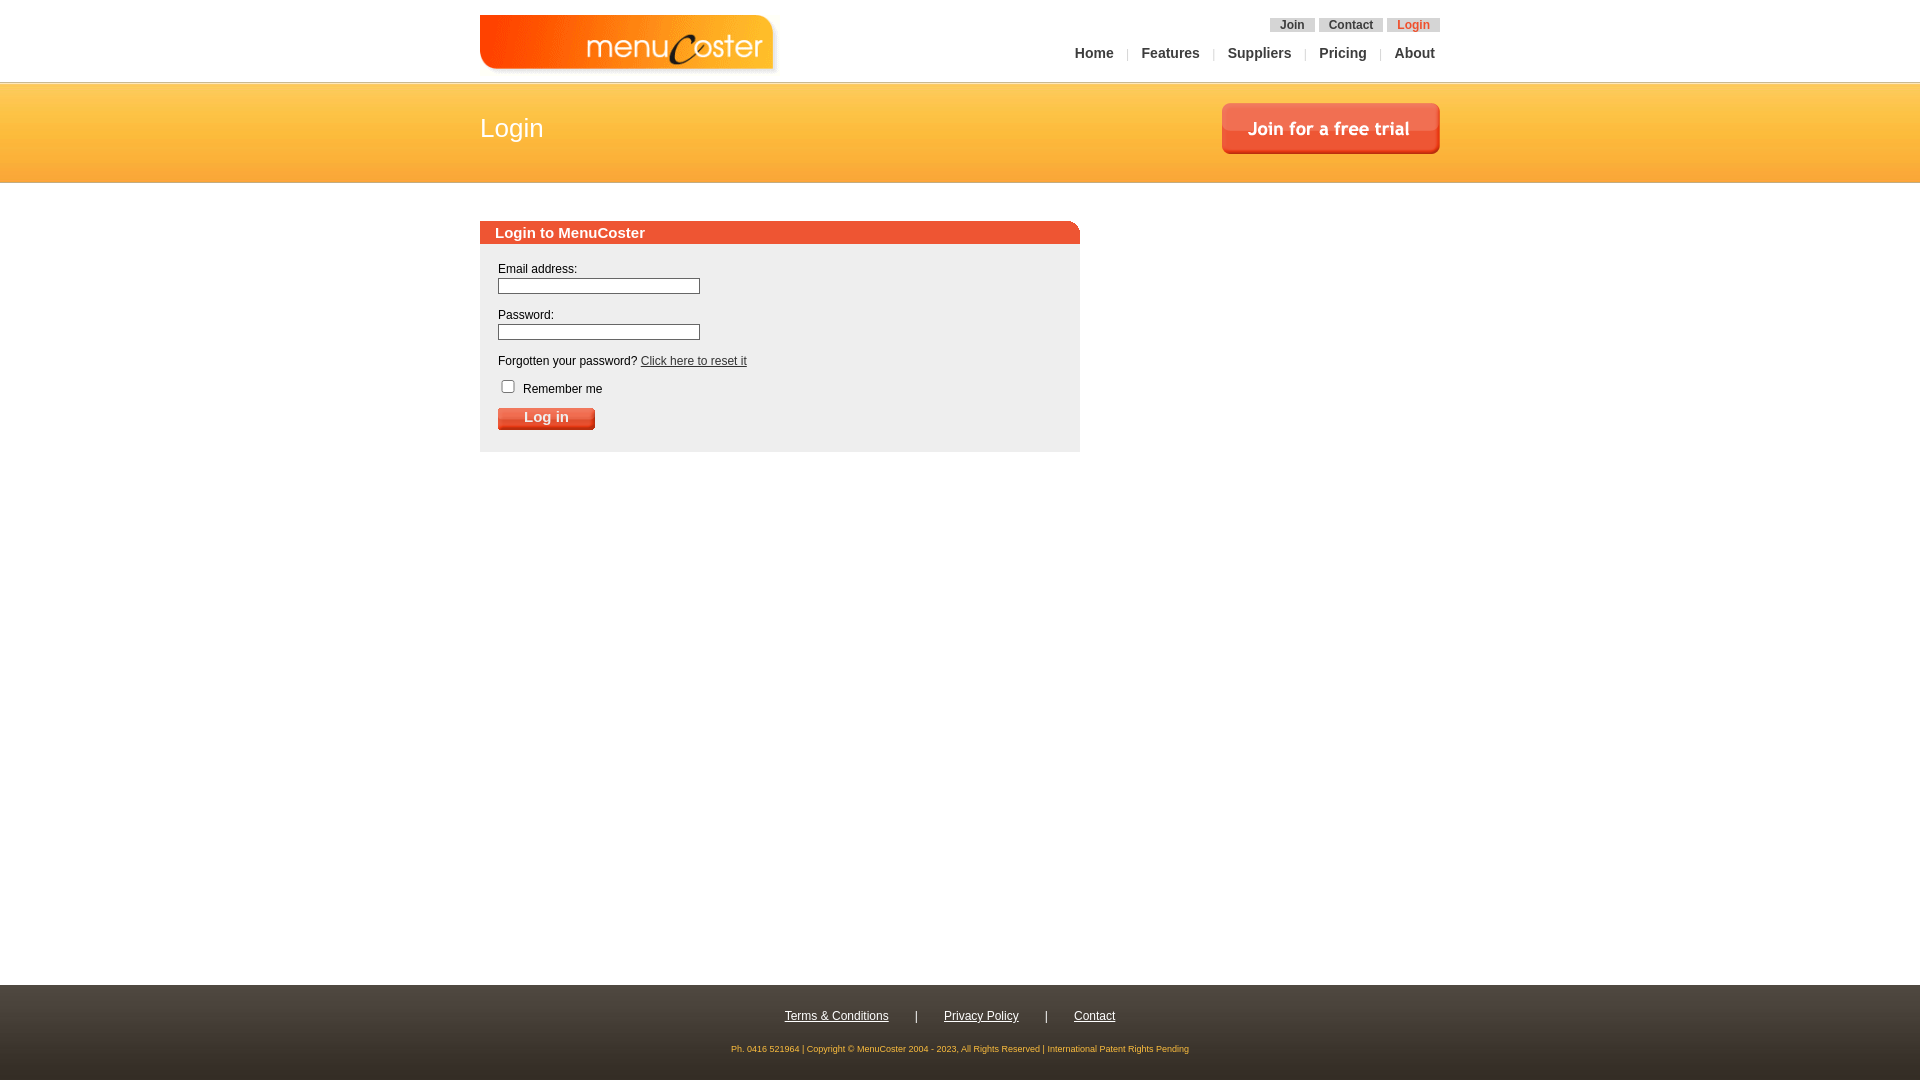 The height and width of the screenshot is (1080, 1920). What do you see at coordinates (1352, 25) in the screenshot?
I see `Contact` at bounding box center [1352, 25].